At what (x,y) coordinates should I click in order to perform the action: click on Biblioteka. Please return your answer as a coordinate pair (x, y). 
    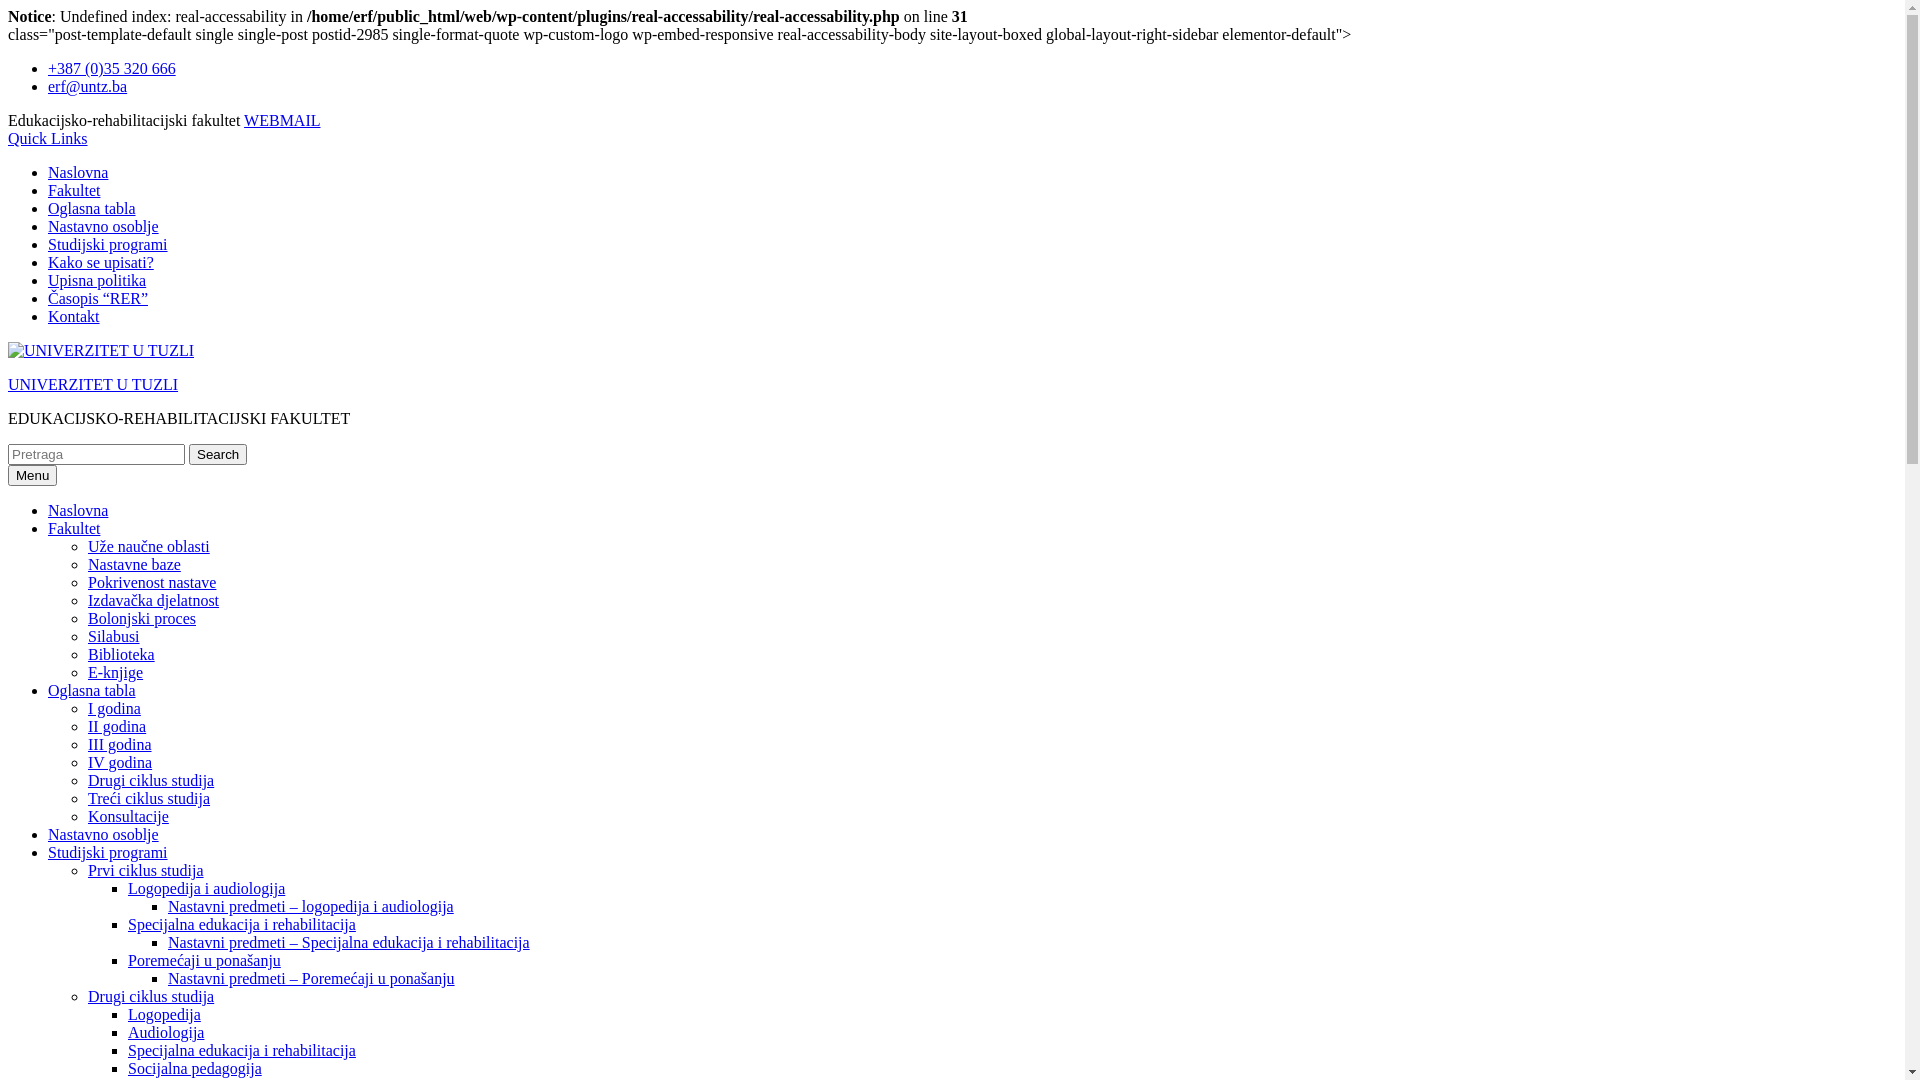
    Looking at the image, I should click on (122, 654).